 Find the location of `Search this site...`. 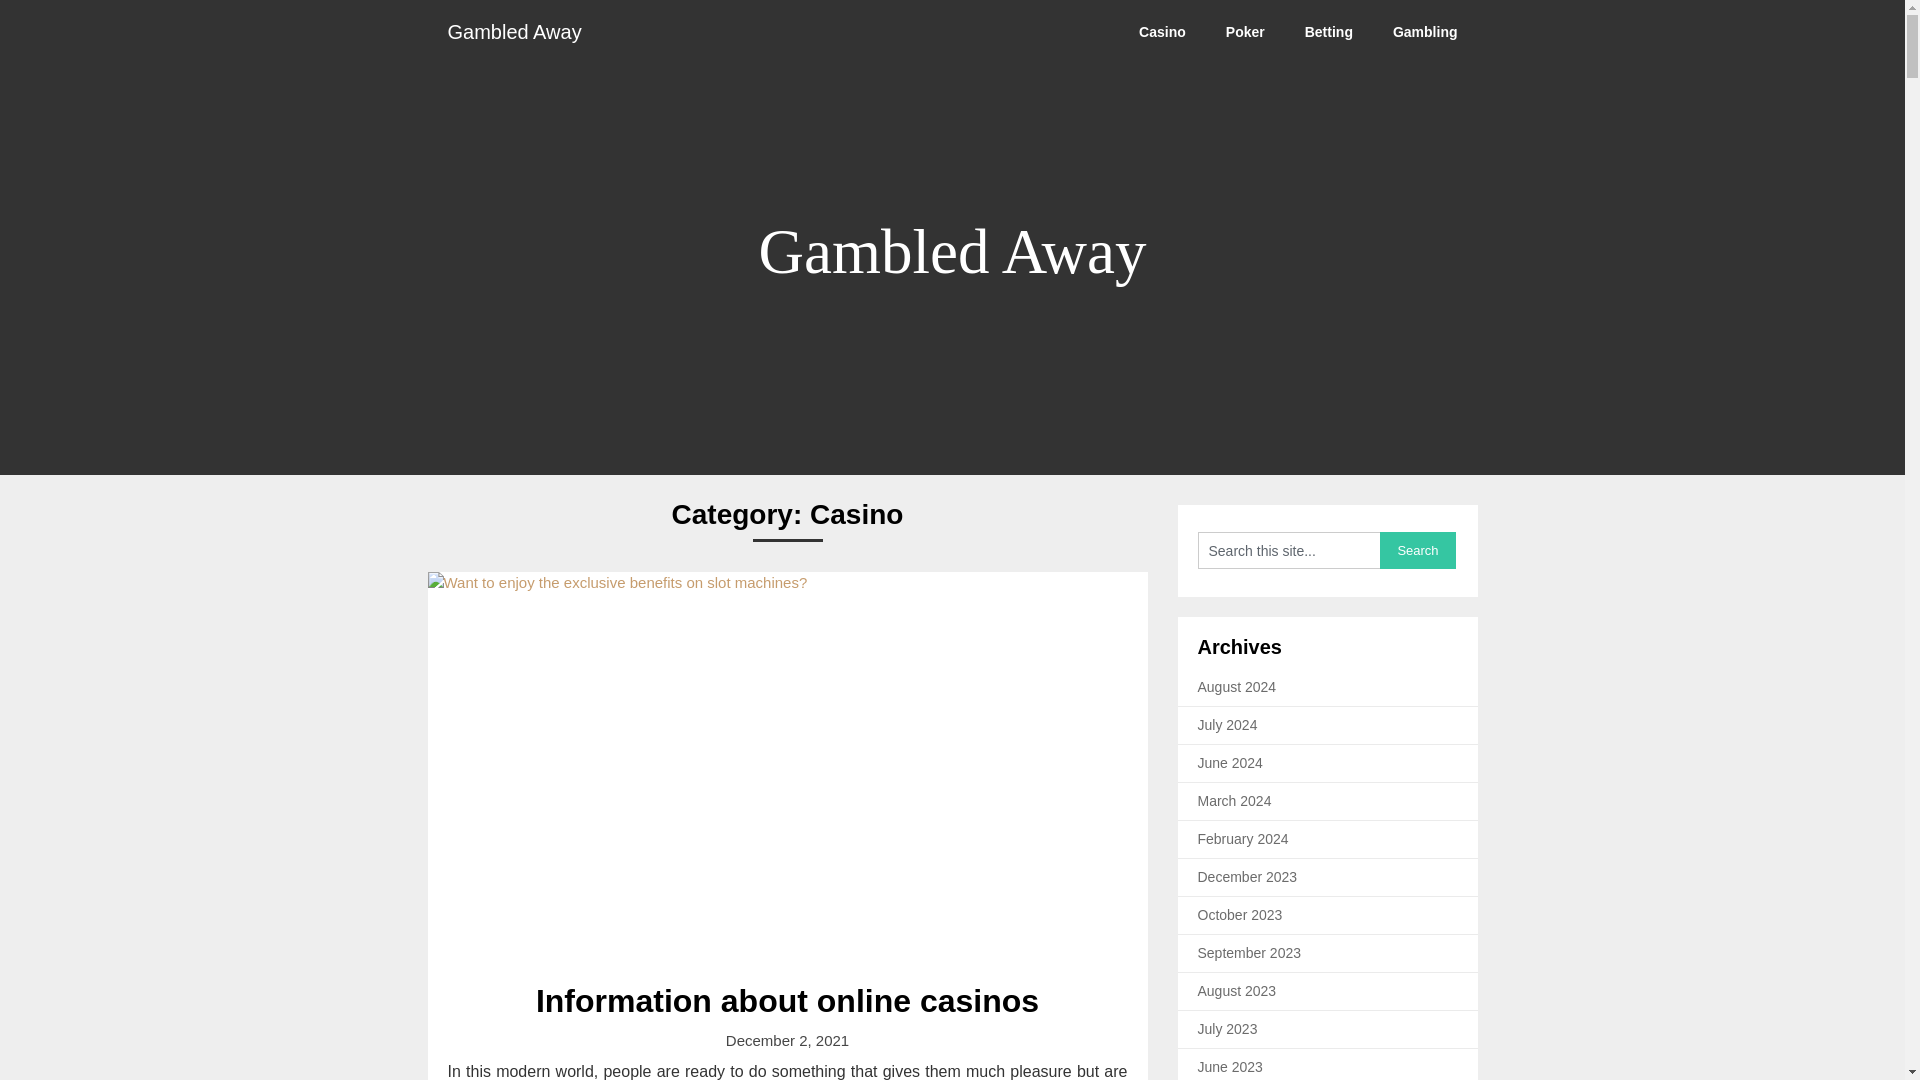

Search this site... is located at coordinates (1289, 550).